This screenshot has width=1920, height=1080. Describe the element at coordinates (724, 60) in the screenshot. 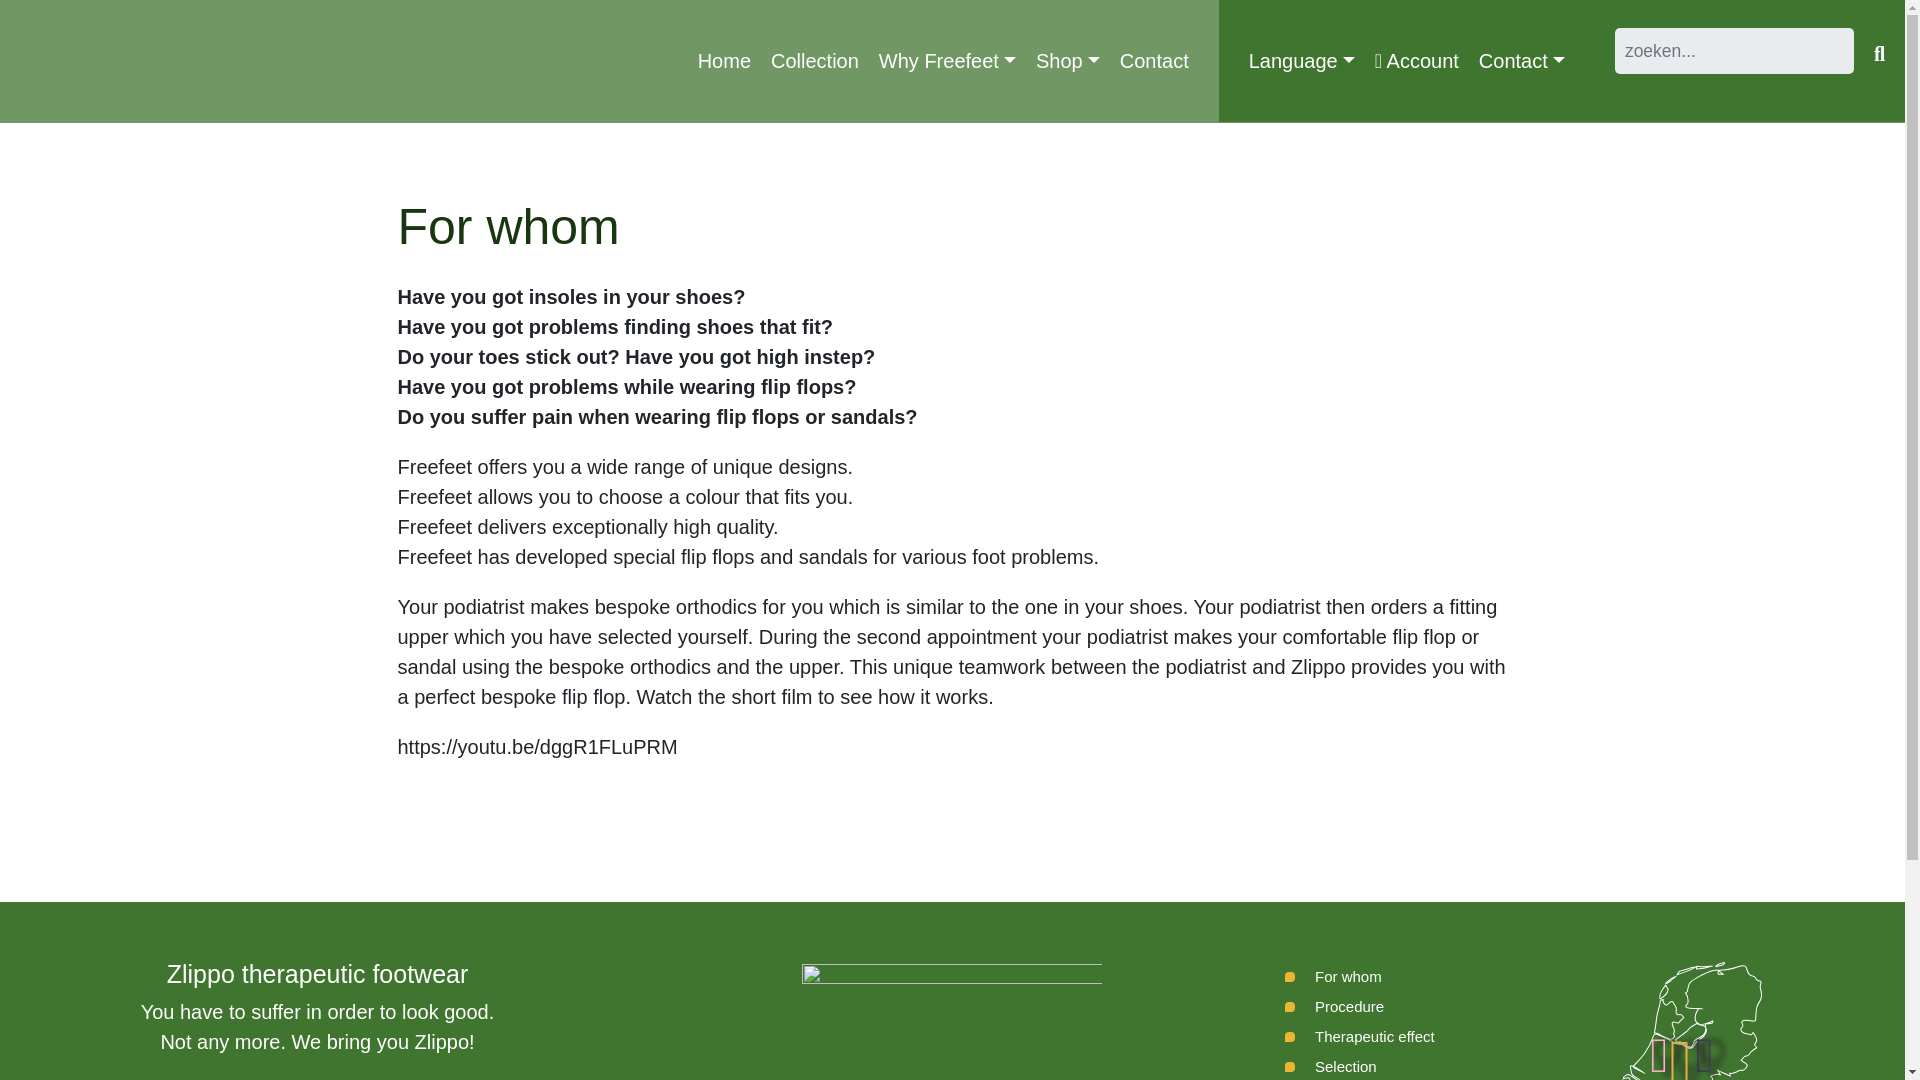

I see `Home` at that location.